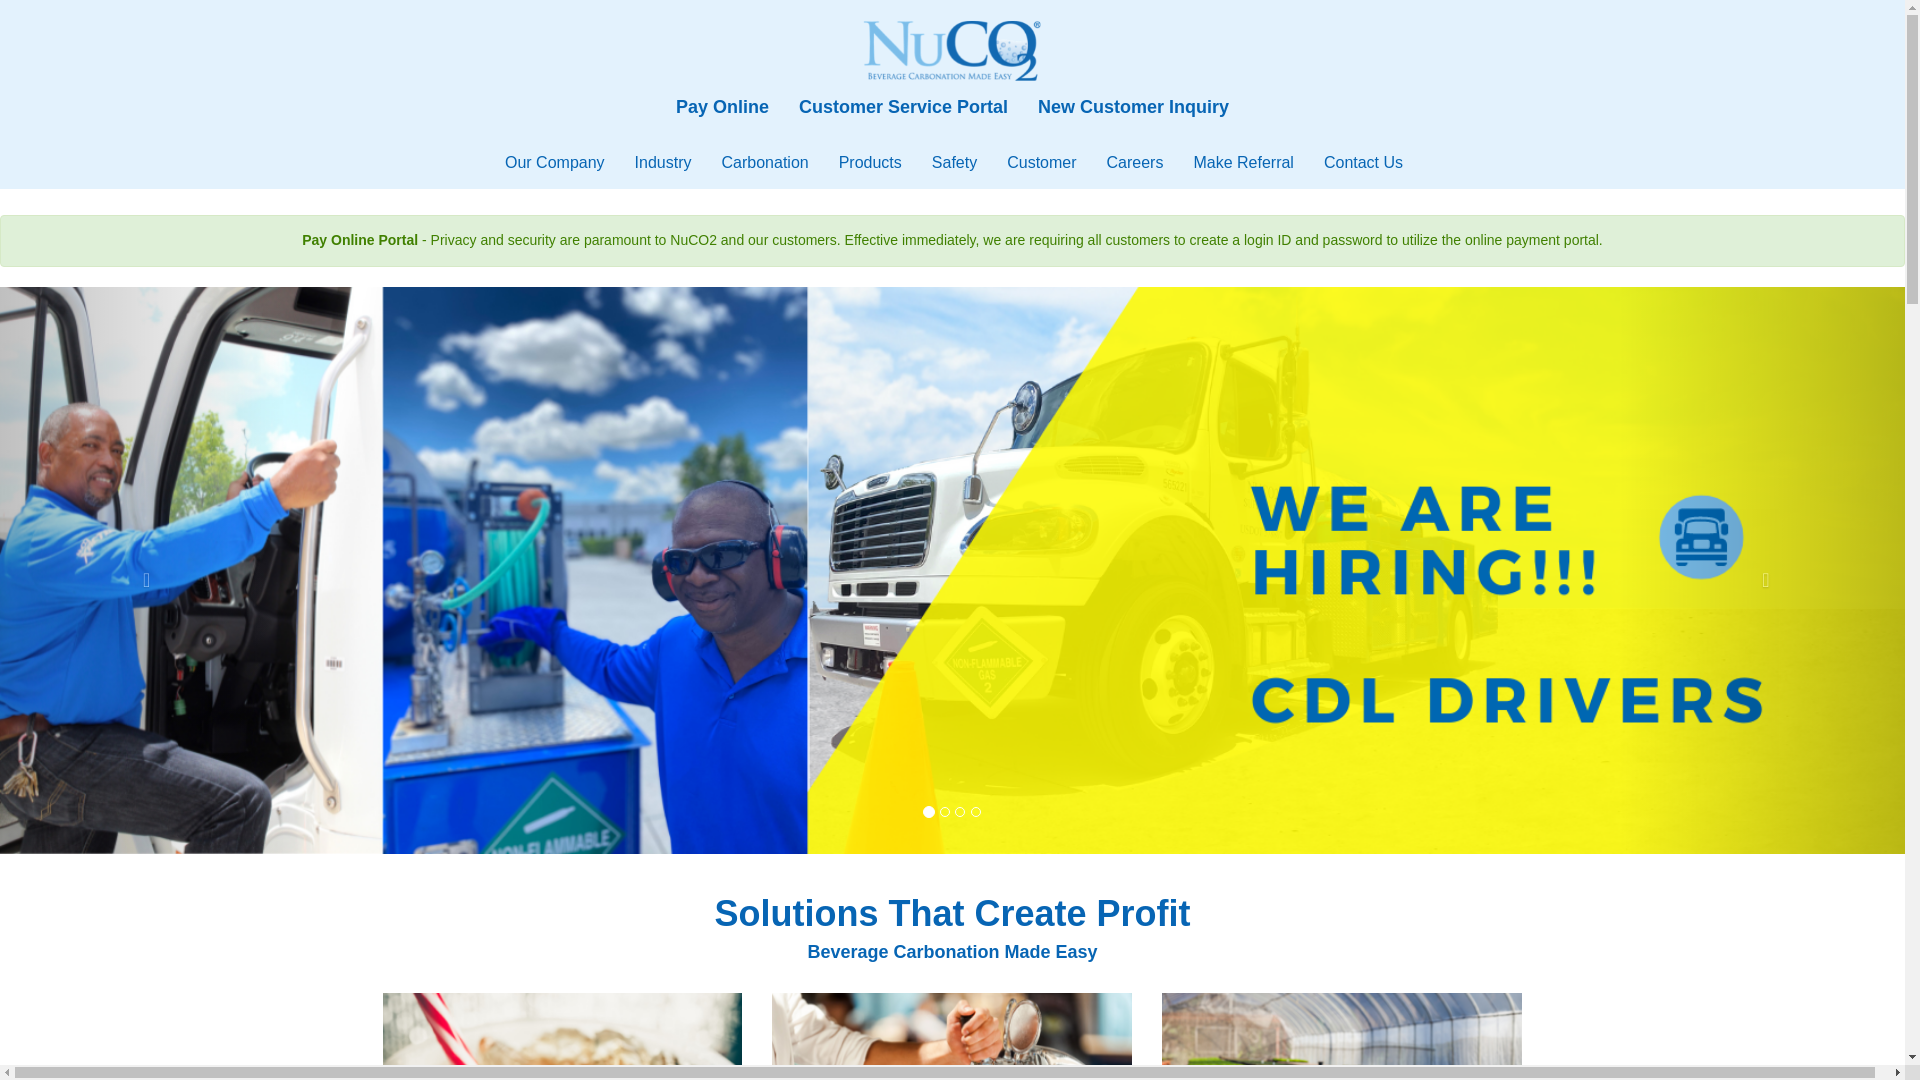 Image resolution: width=1920 pixels, height=1080 pixels. What do you see at coordinates (1135, 162) in the screenshot?
I see `Careers` at bounding box center [1135, 162].